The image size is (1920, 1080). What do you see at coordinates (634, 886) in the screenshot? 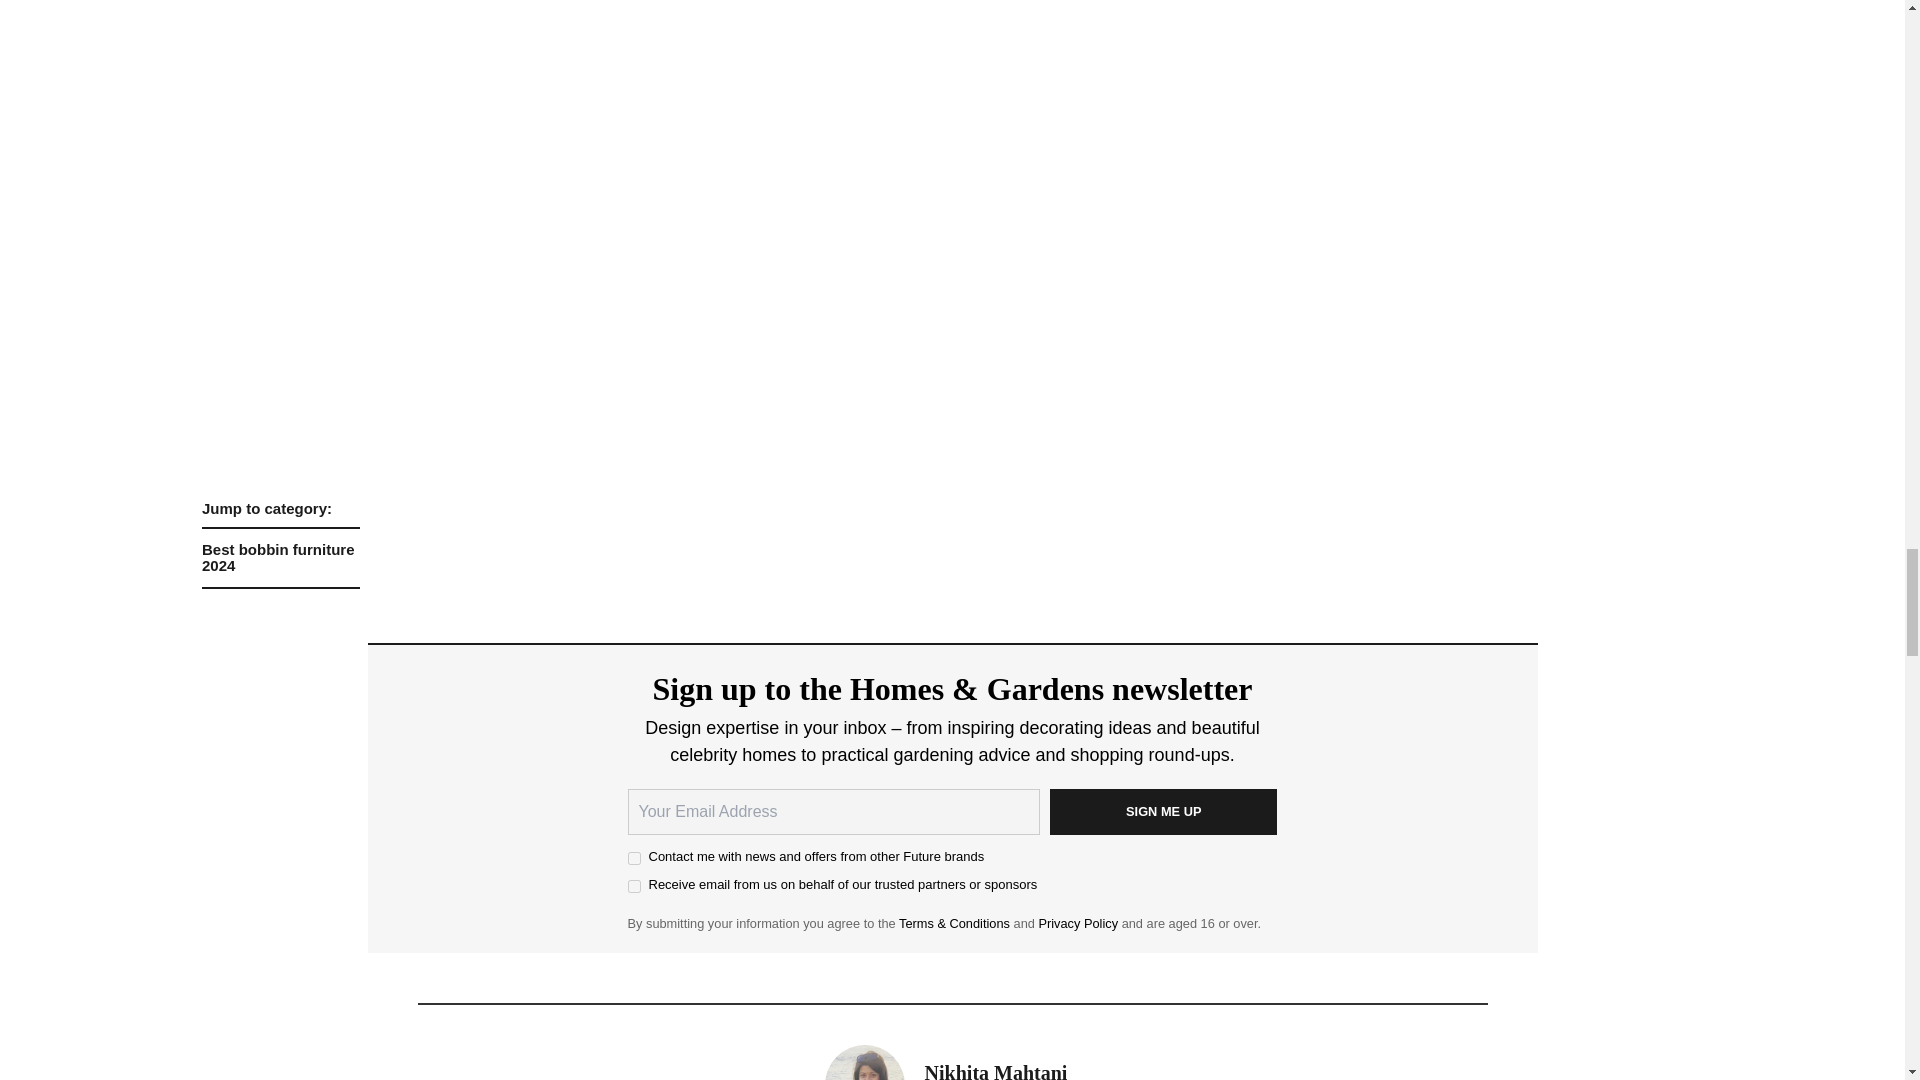
I see `on` at bounding box center [634, 886].